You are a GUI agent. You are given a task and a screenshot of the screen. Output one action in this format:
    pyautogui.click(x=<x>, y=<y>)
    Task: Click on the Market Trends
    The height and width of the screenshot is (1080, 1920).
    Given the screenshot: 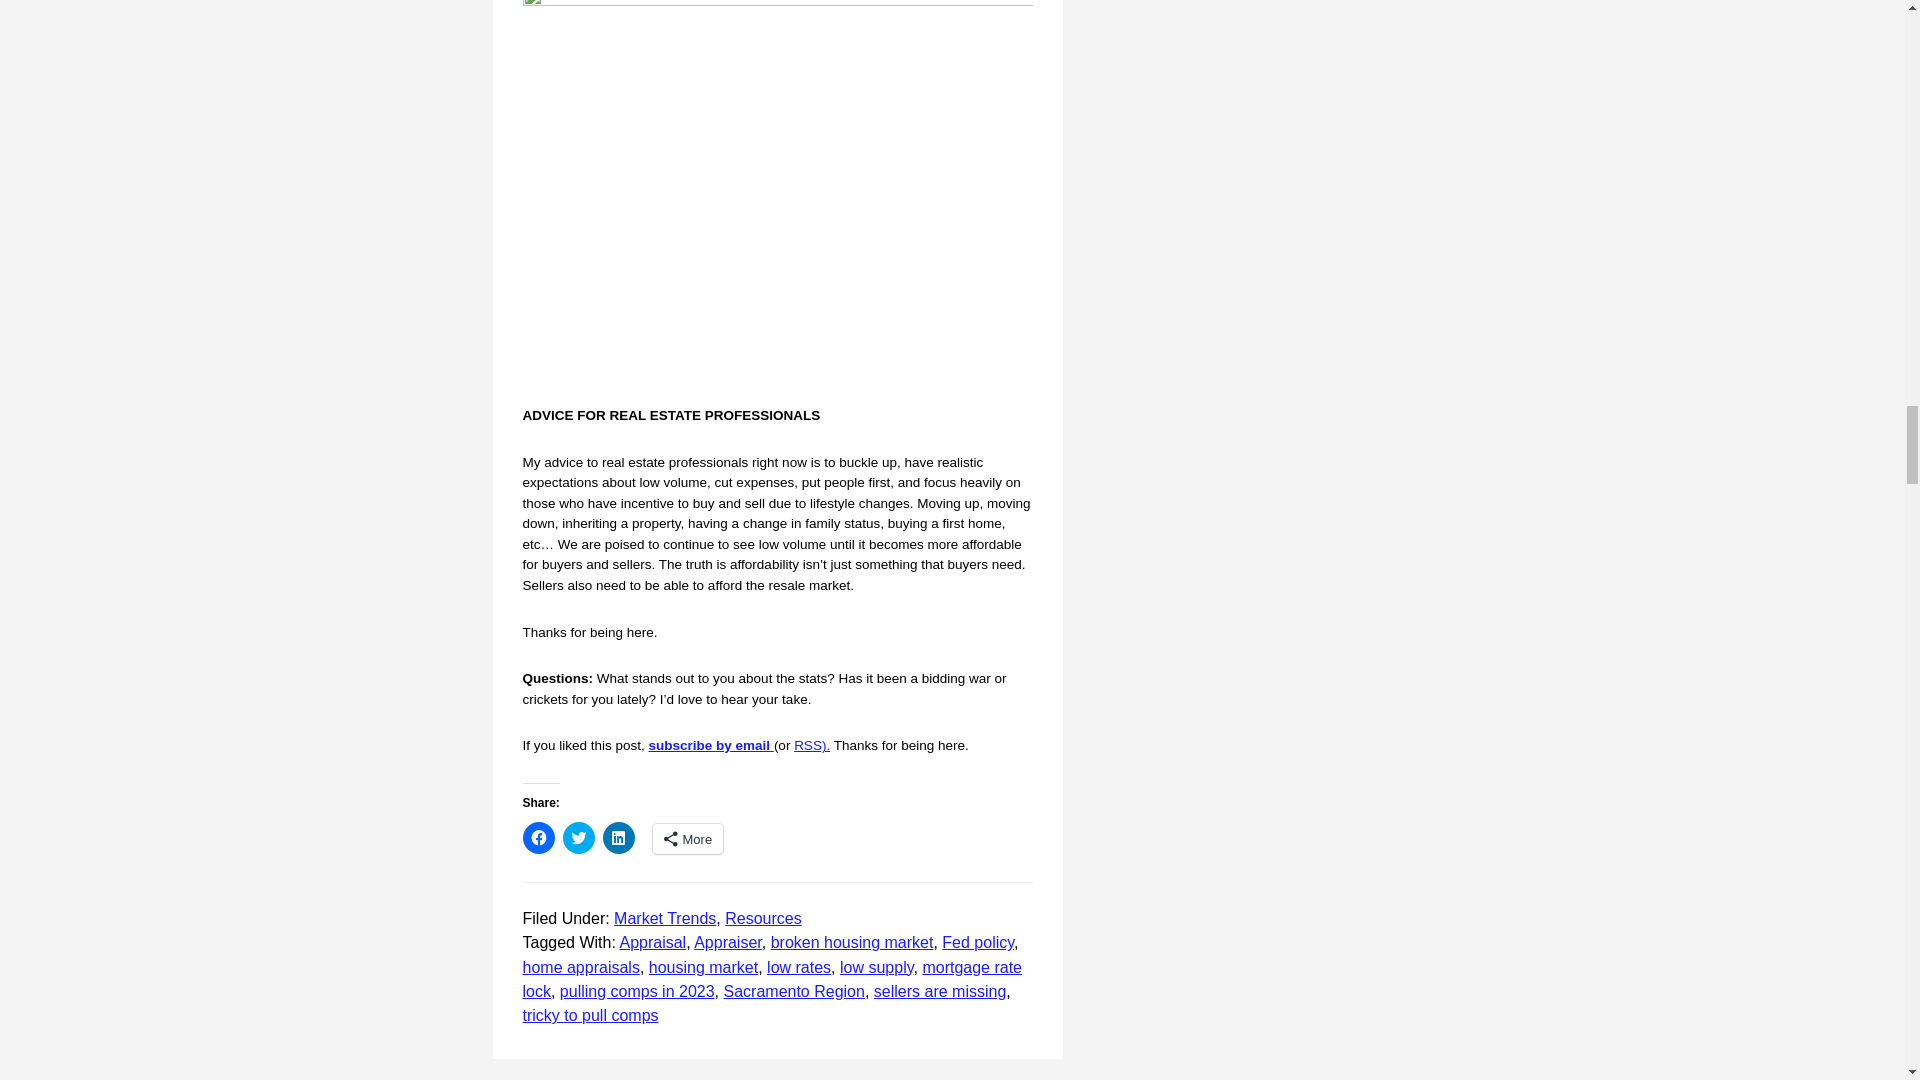 What is the action you would take?
    pyautogui.click(x=665, y=918)
    